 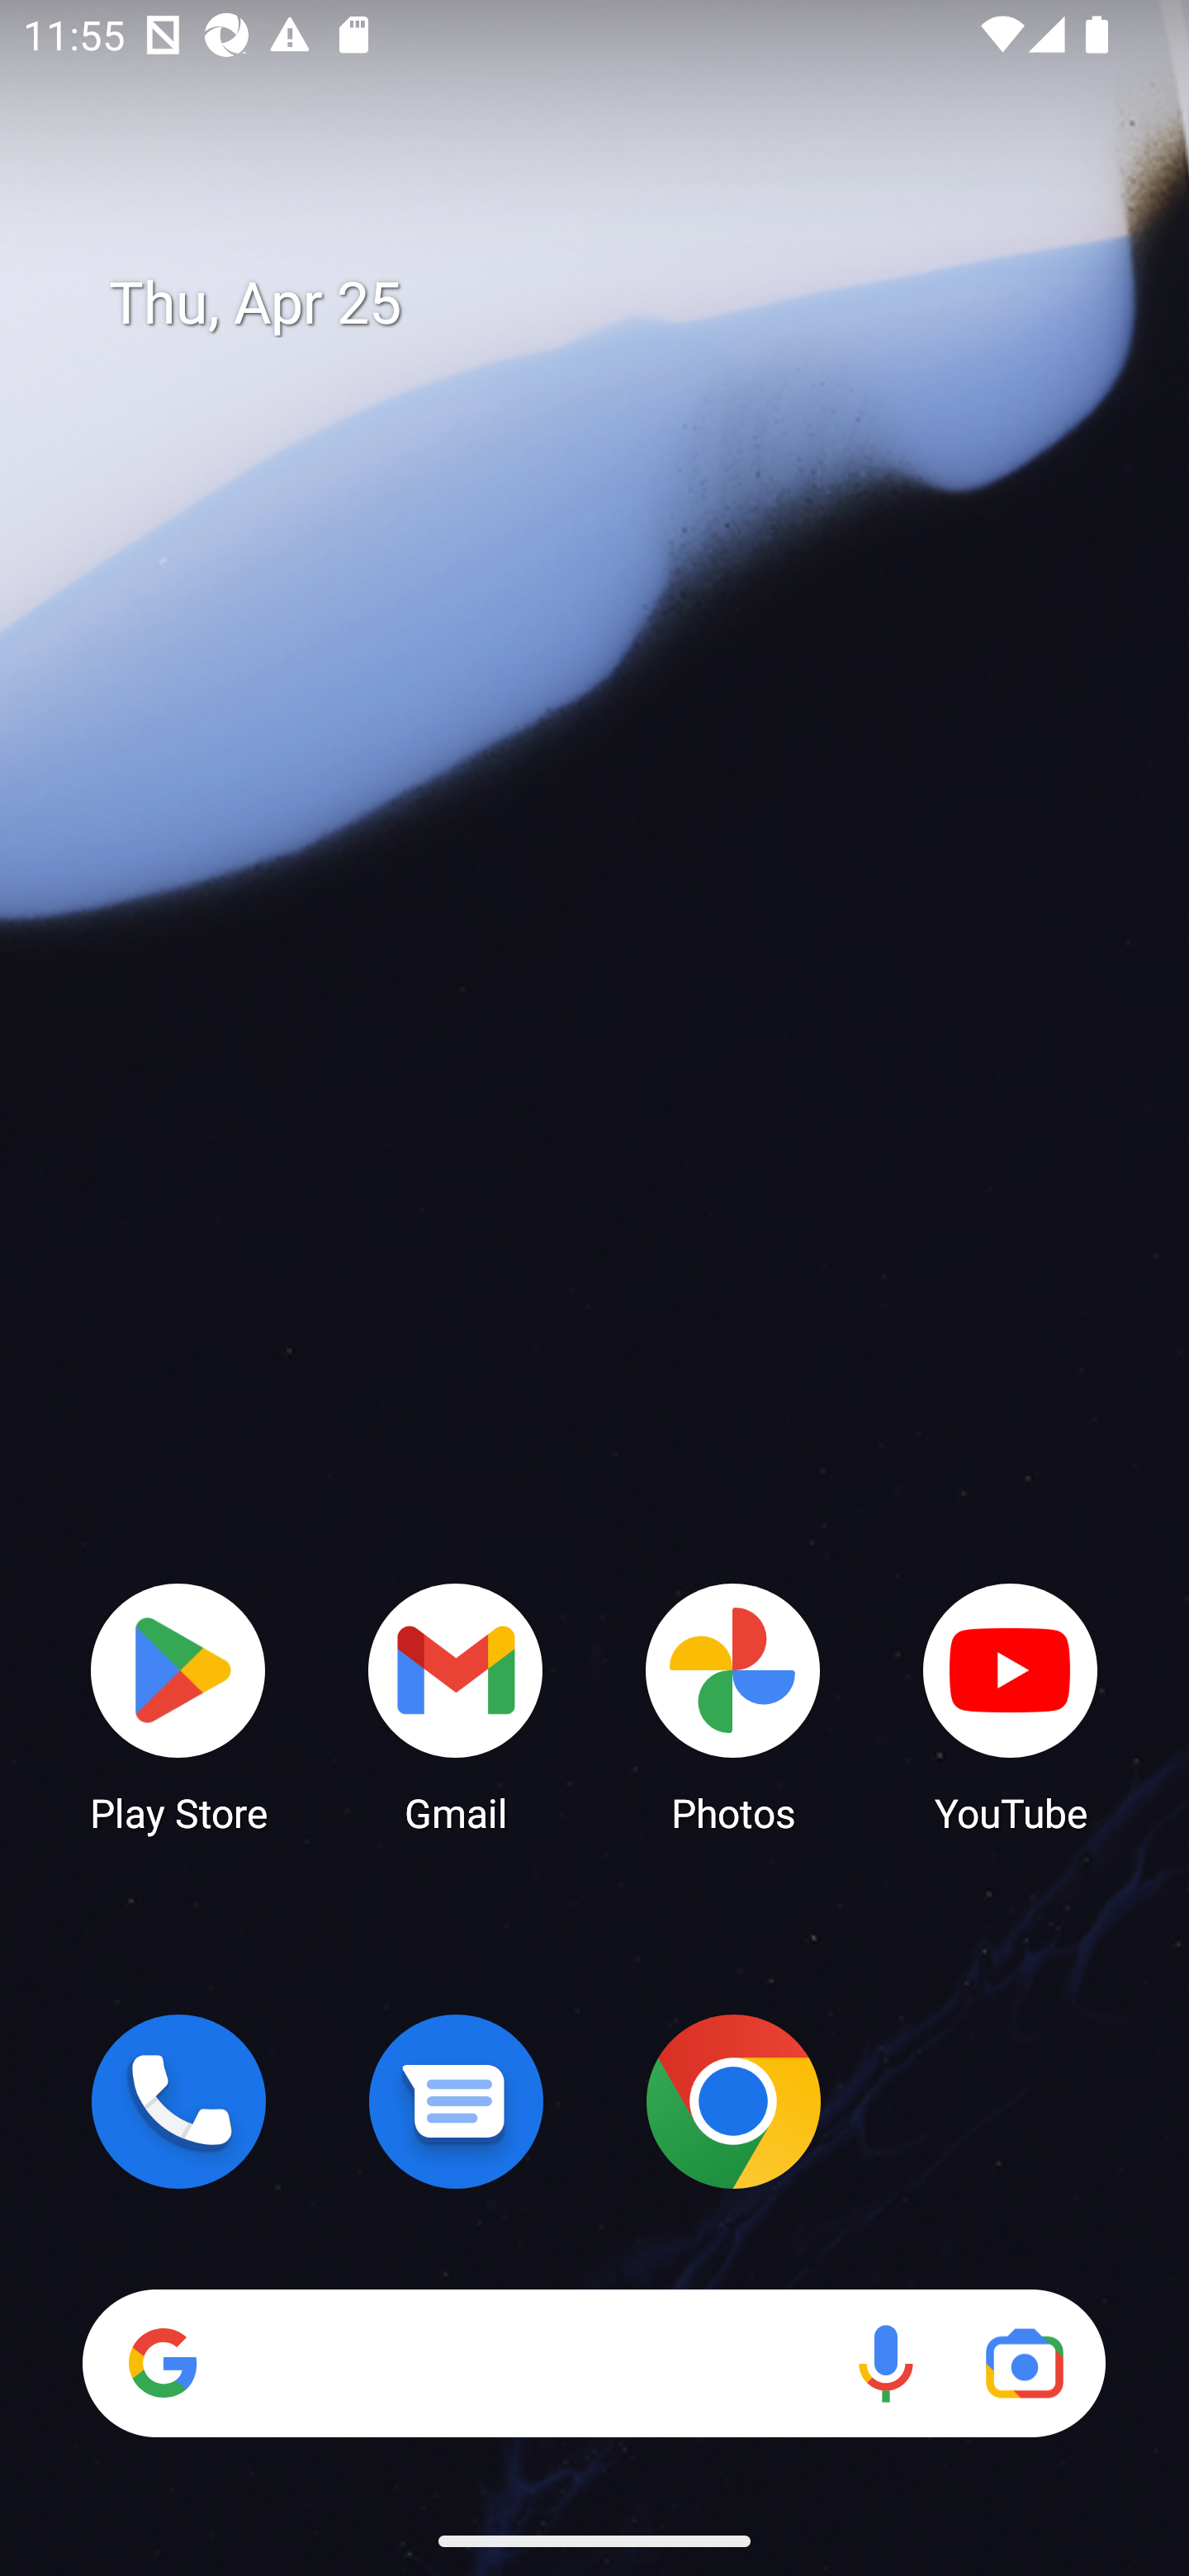 I want to click on Phone, so click(x=178, y=2101).